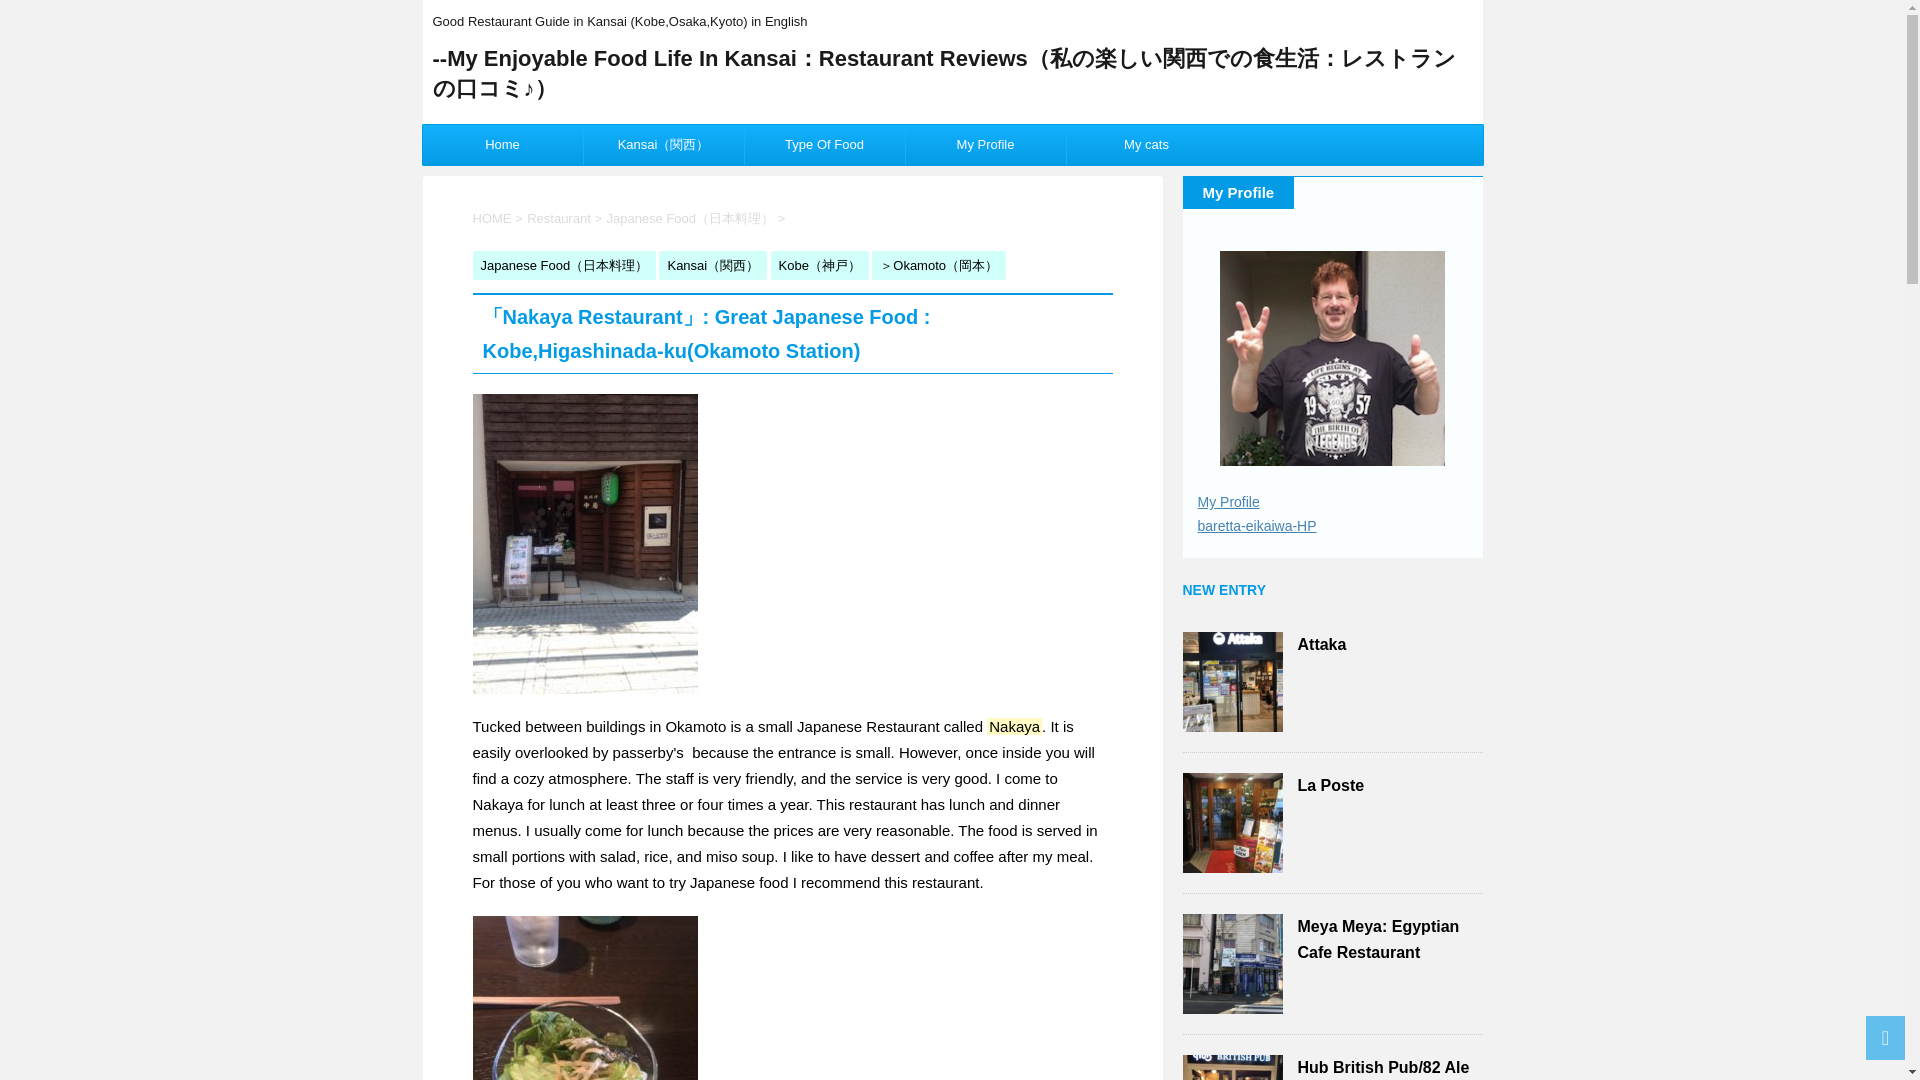 The height and width of the screenshot is (1080, 1920). Describe the element at coordinates (502, 145) in the screenshot. I see `Home` at that location.